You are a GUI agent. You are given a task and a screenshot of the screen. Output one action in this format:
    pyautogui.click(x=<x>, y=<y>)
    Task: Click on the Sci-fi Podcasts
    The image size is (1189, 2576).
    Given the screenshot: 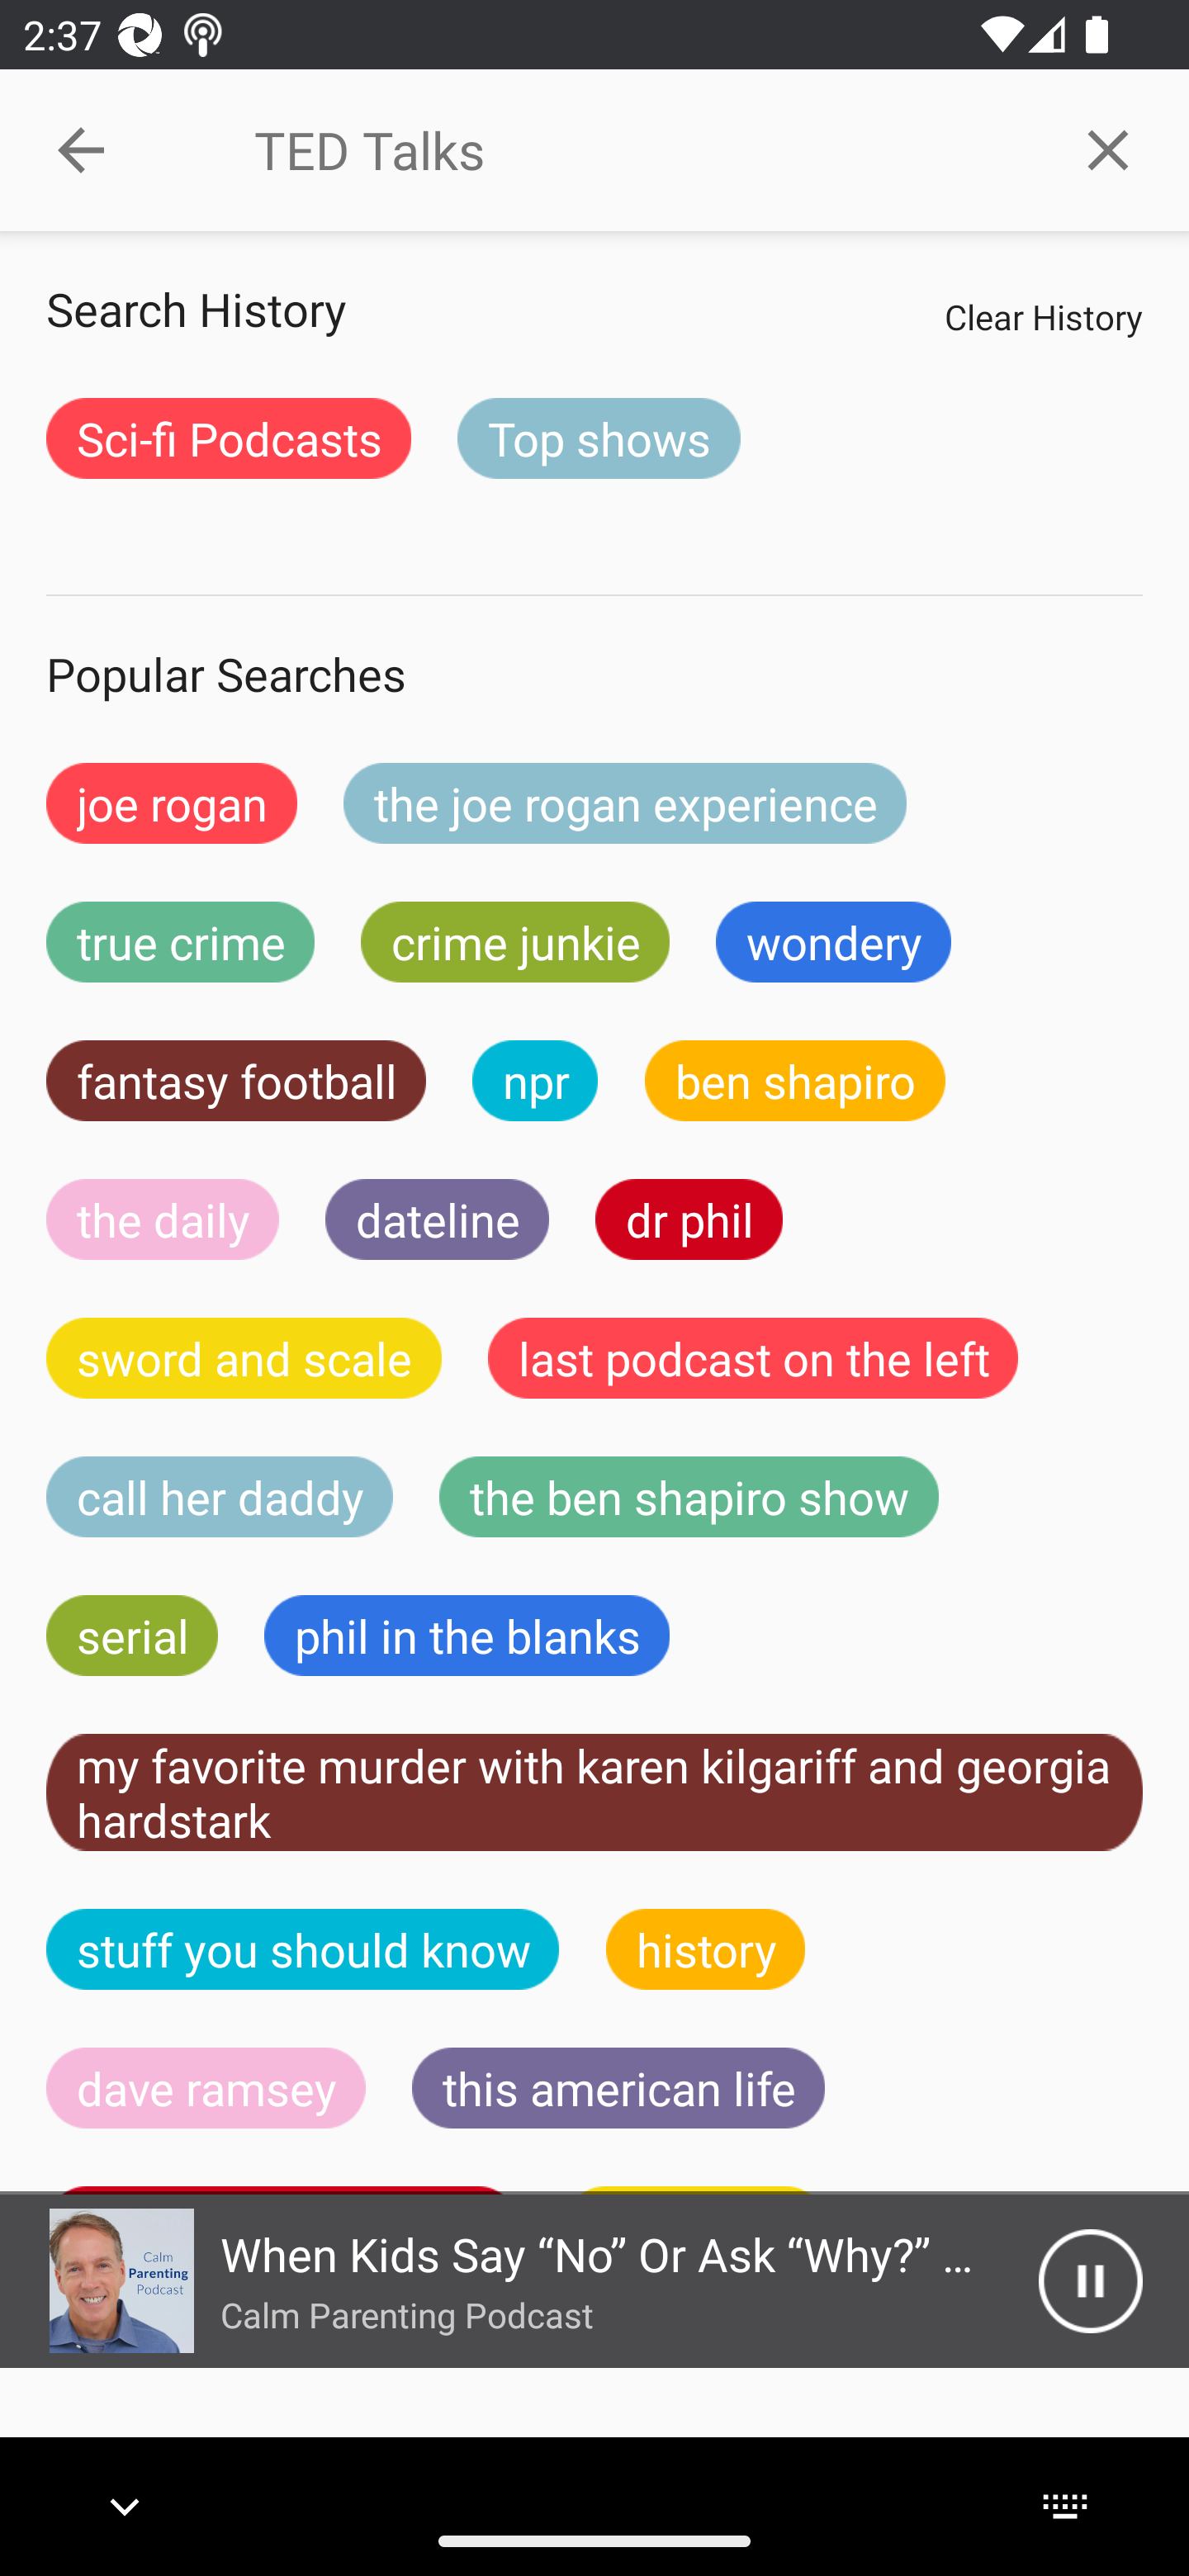 What is the action you would take?
    pyautogui.click(x=229, y=438)
    